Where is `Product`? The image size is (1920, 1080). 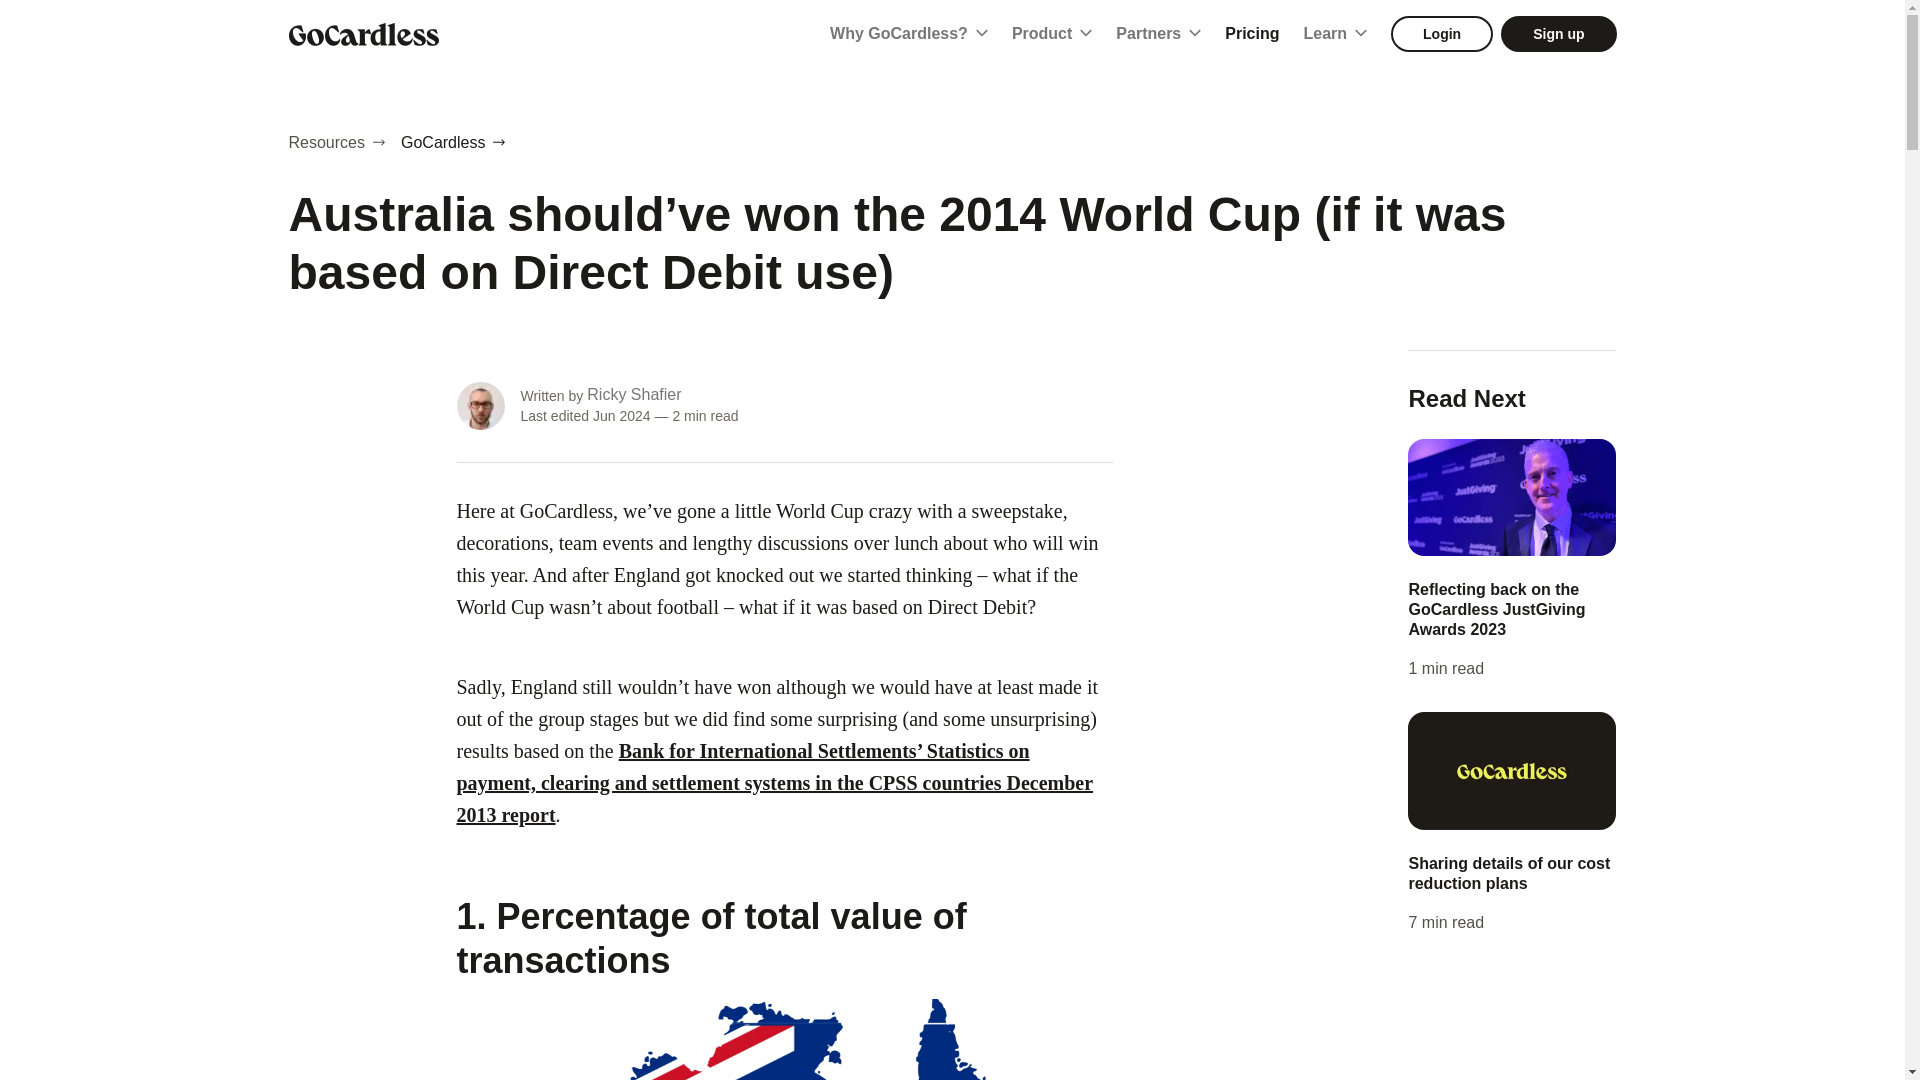 Product is located at coordinates (1052, 34).